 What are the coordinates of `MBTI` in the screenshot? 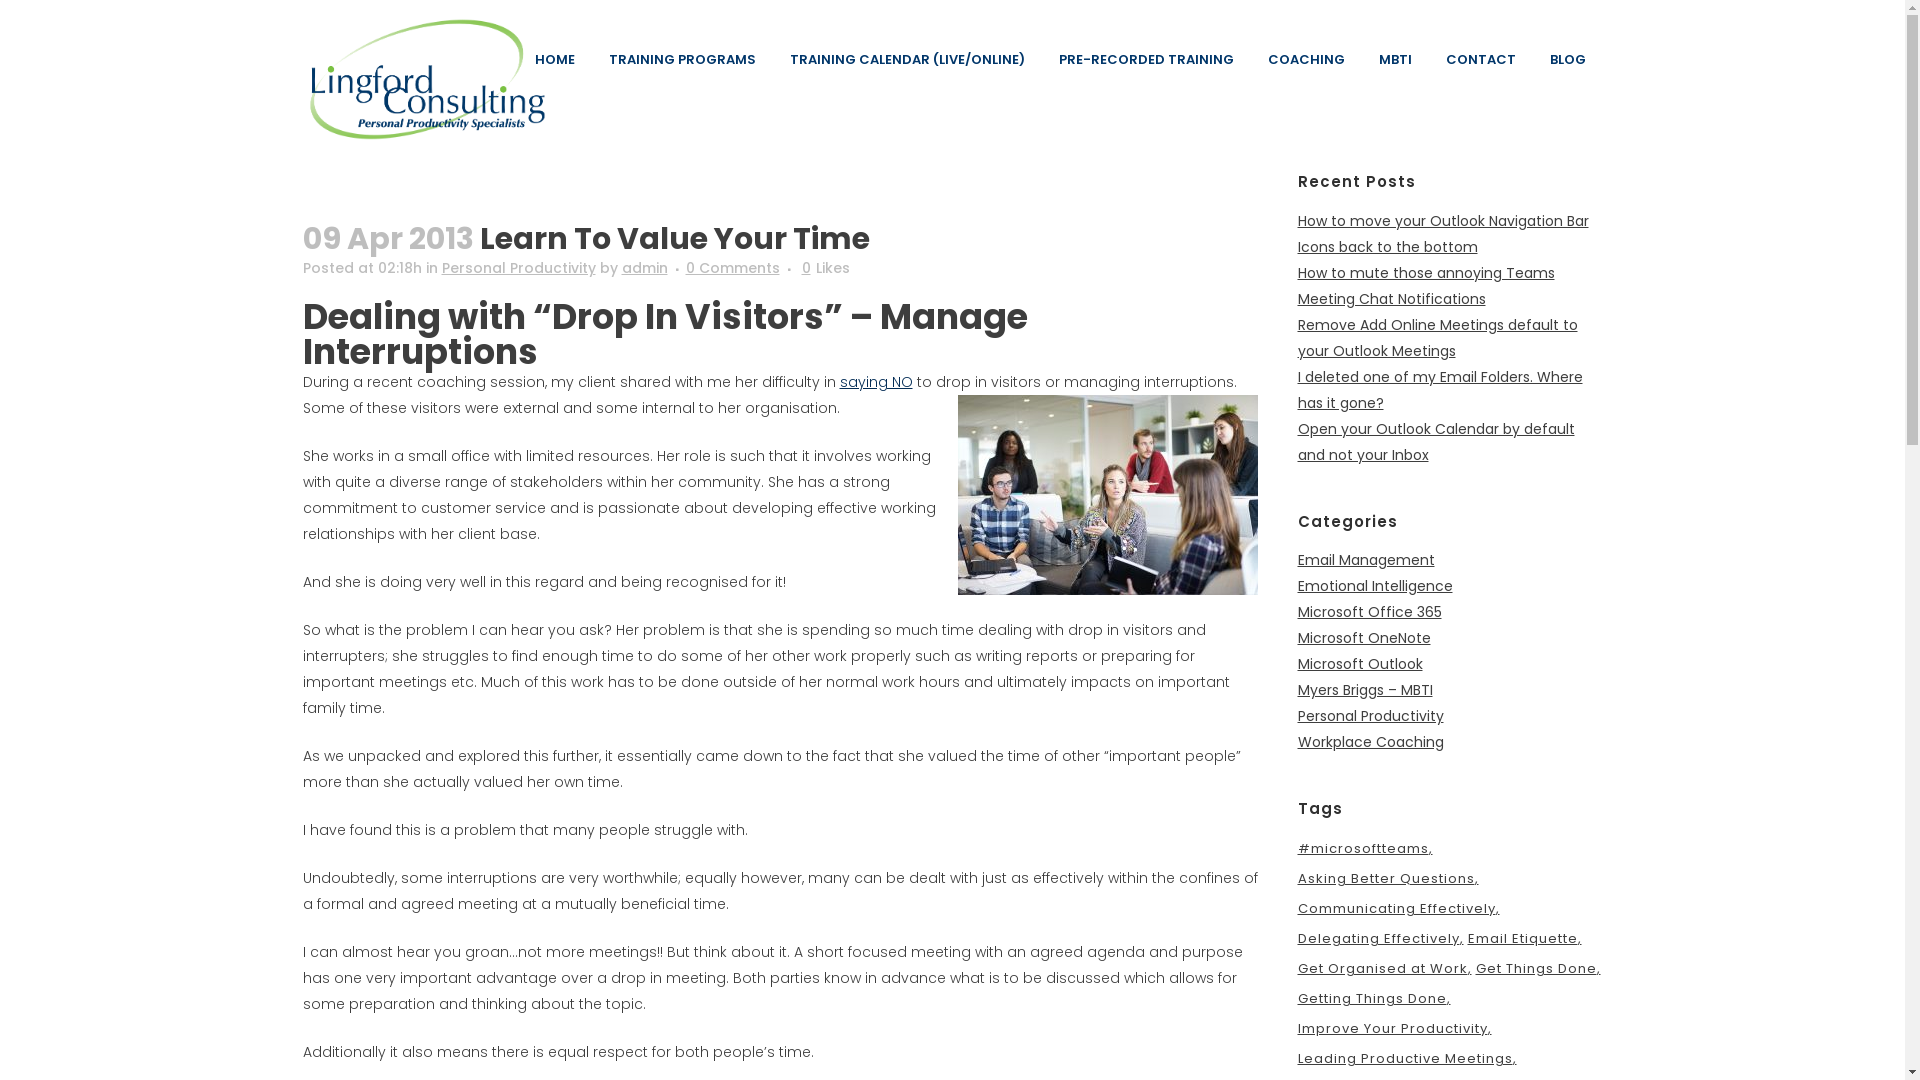 It's located at (1396, 60).